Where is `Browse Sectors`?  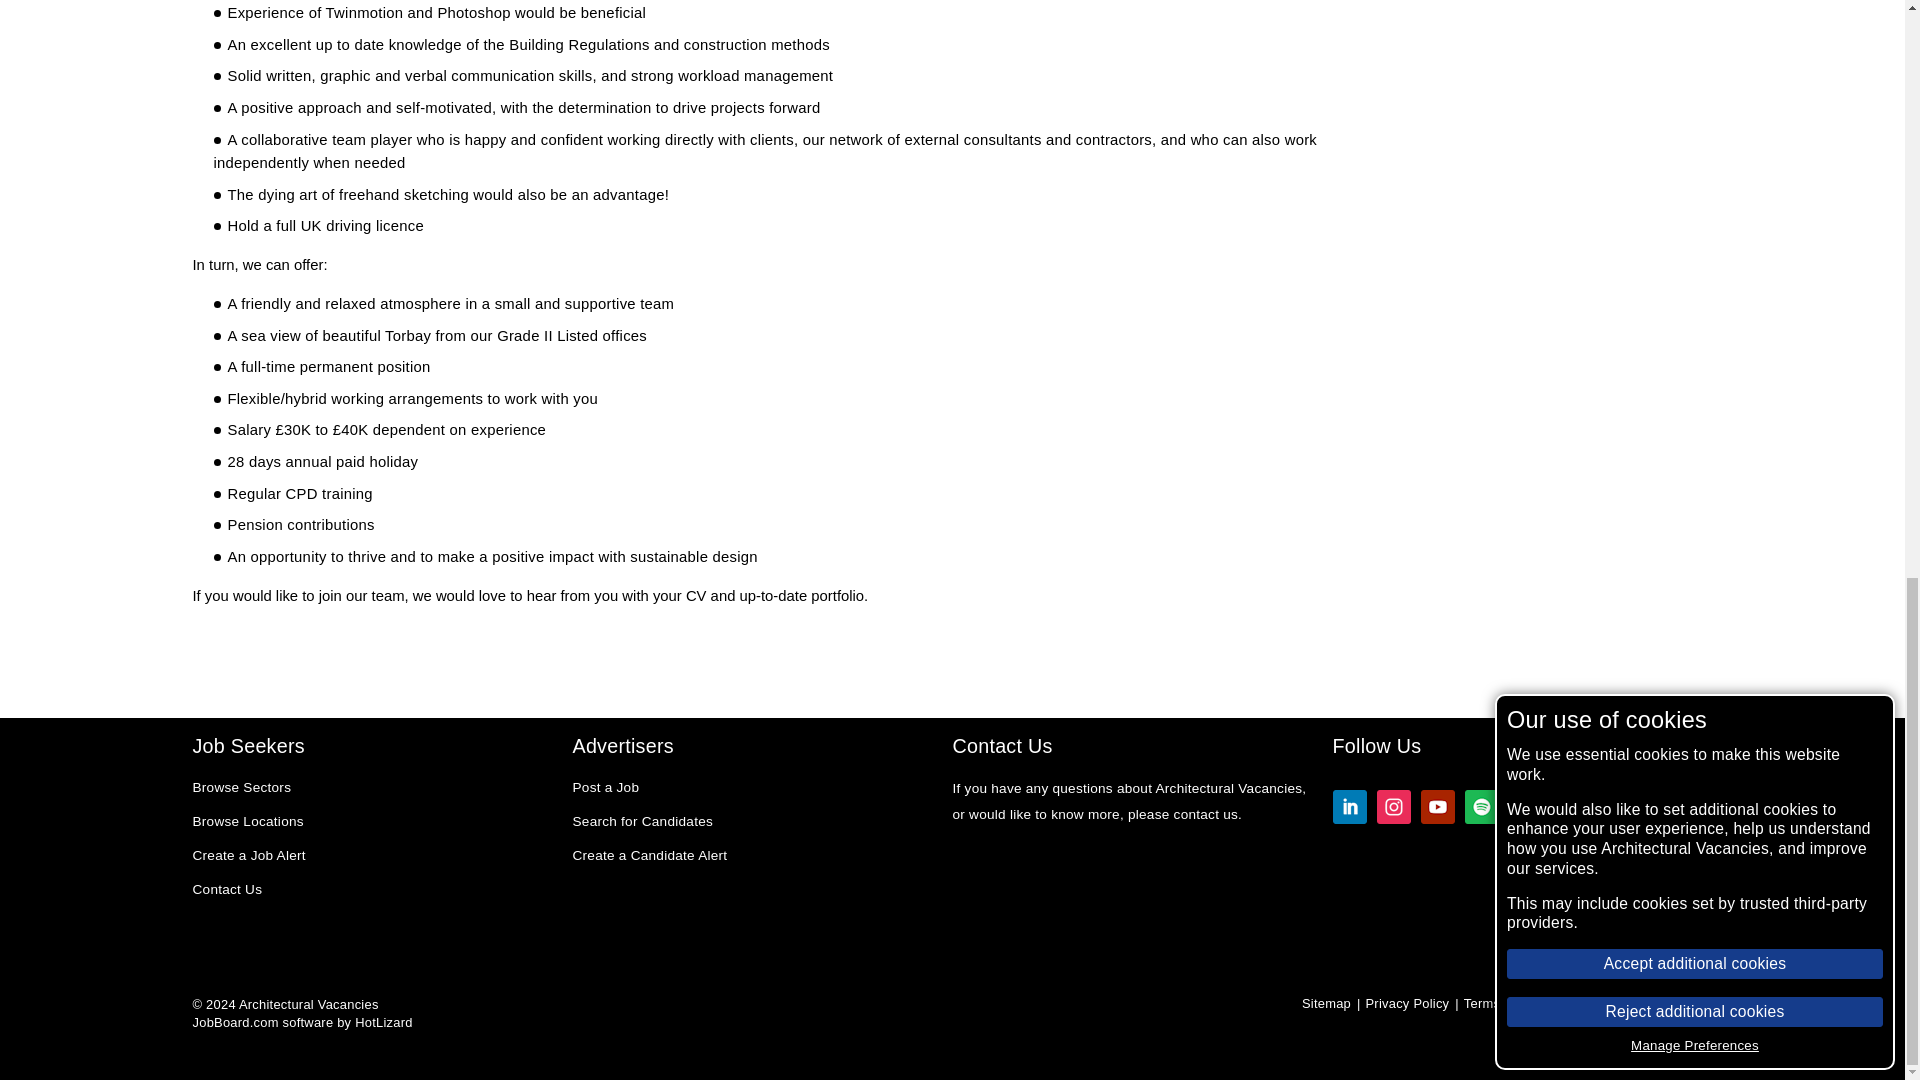 Browse Sectors is located at coordinates (242, 789).